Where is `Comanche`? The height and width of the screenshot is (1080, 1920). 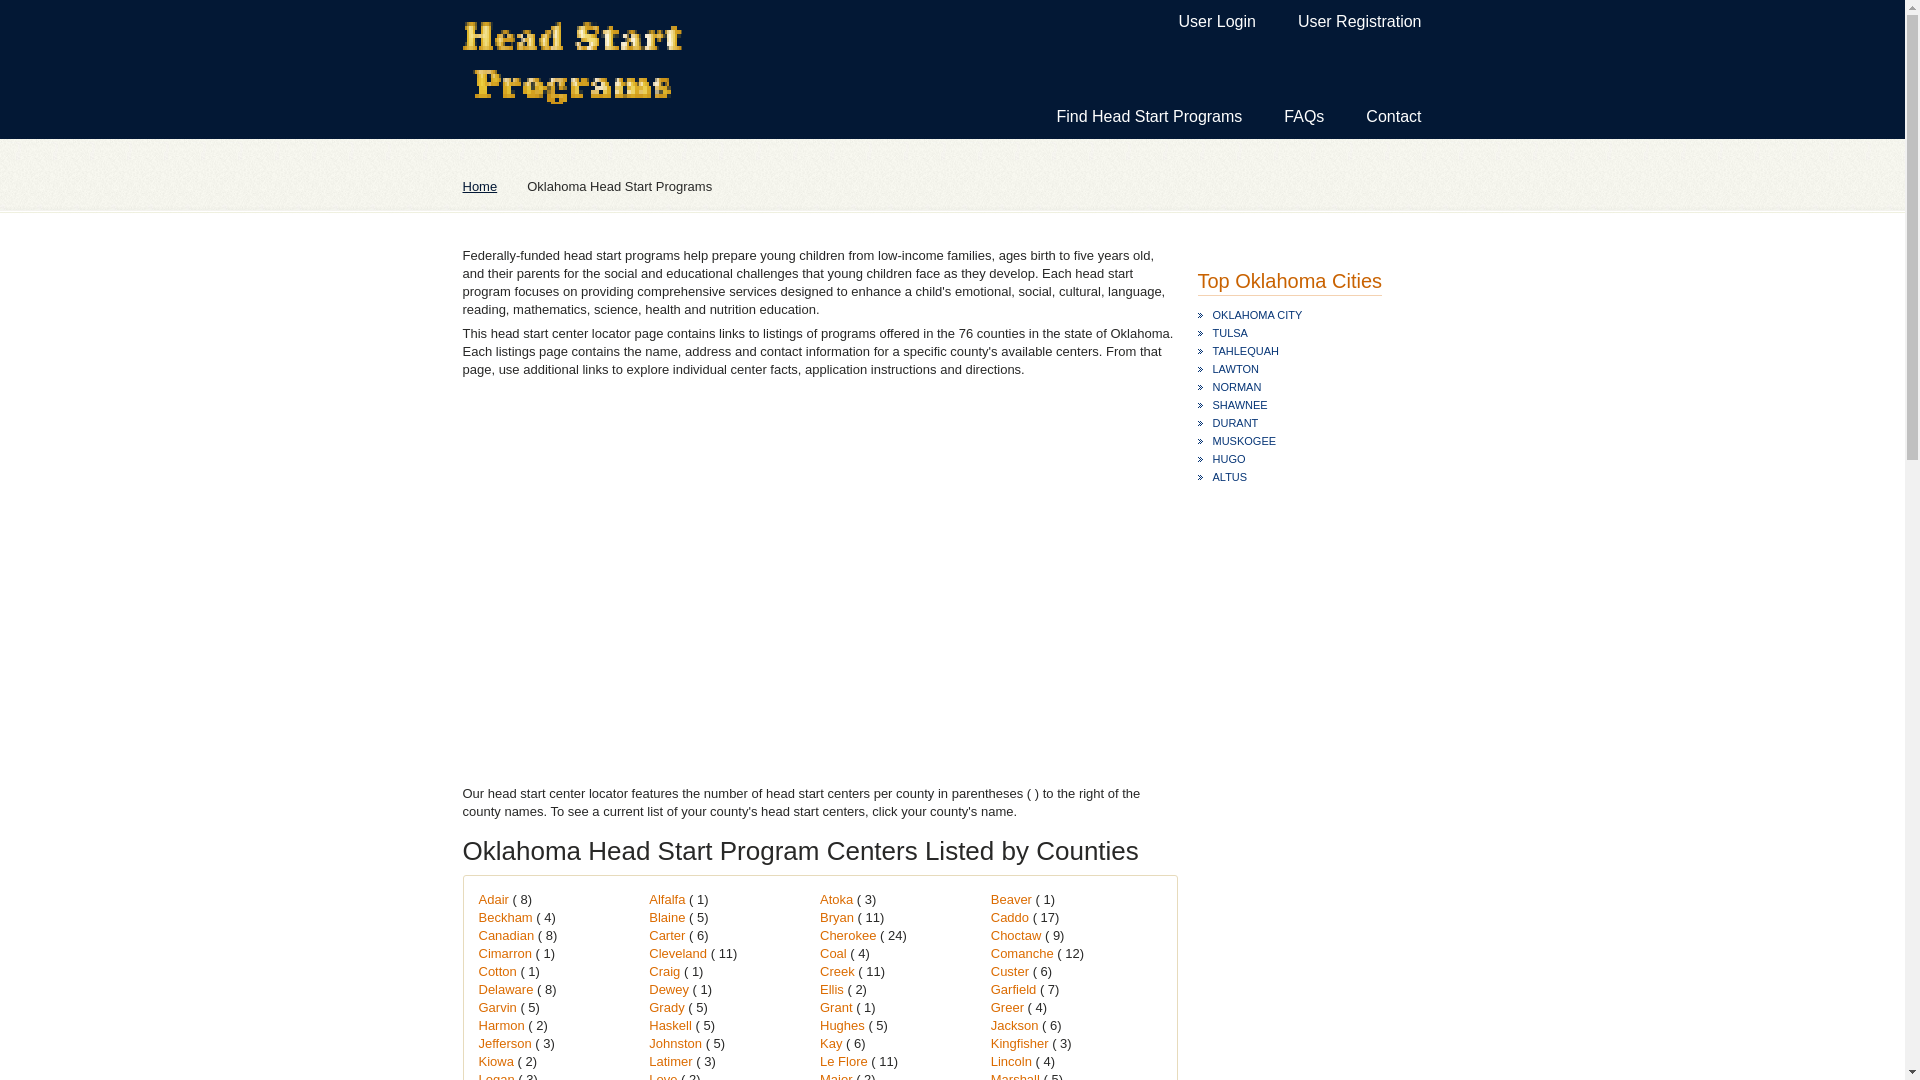
Comanche is located at coordinates (1024, 954).